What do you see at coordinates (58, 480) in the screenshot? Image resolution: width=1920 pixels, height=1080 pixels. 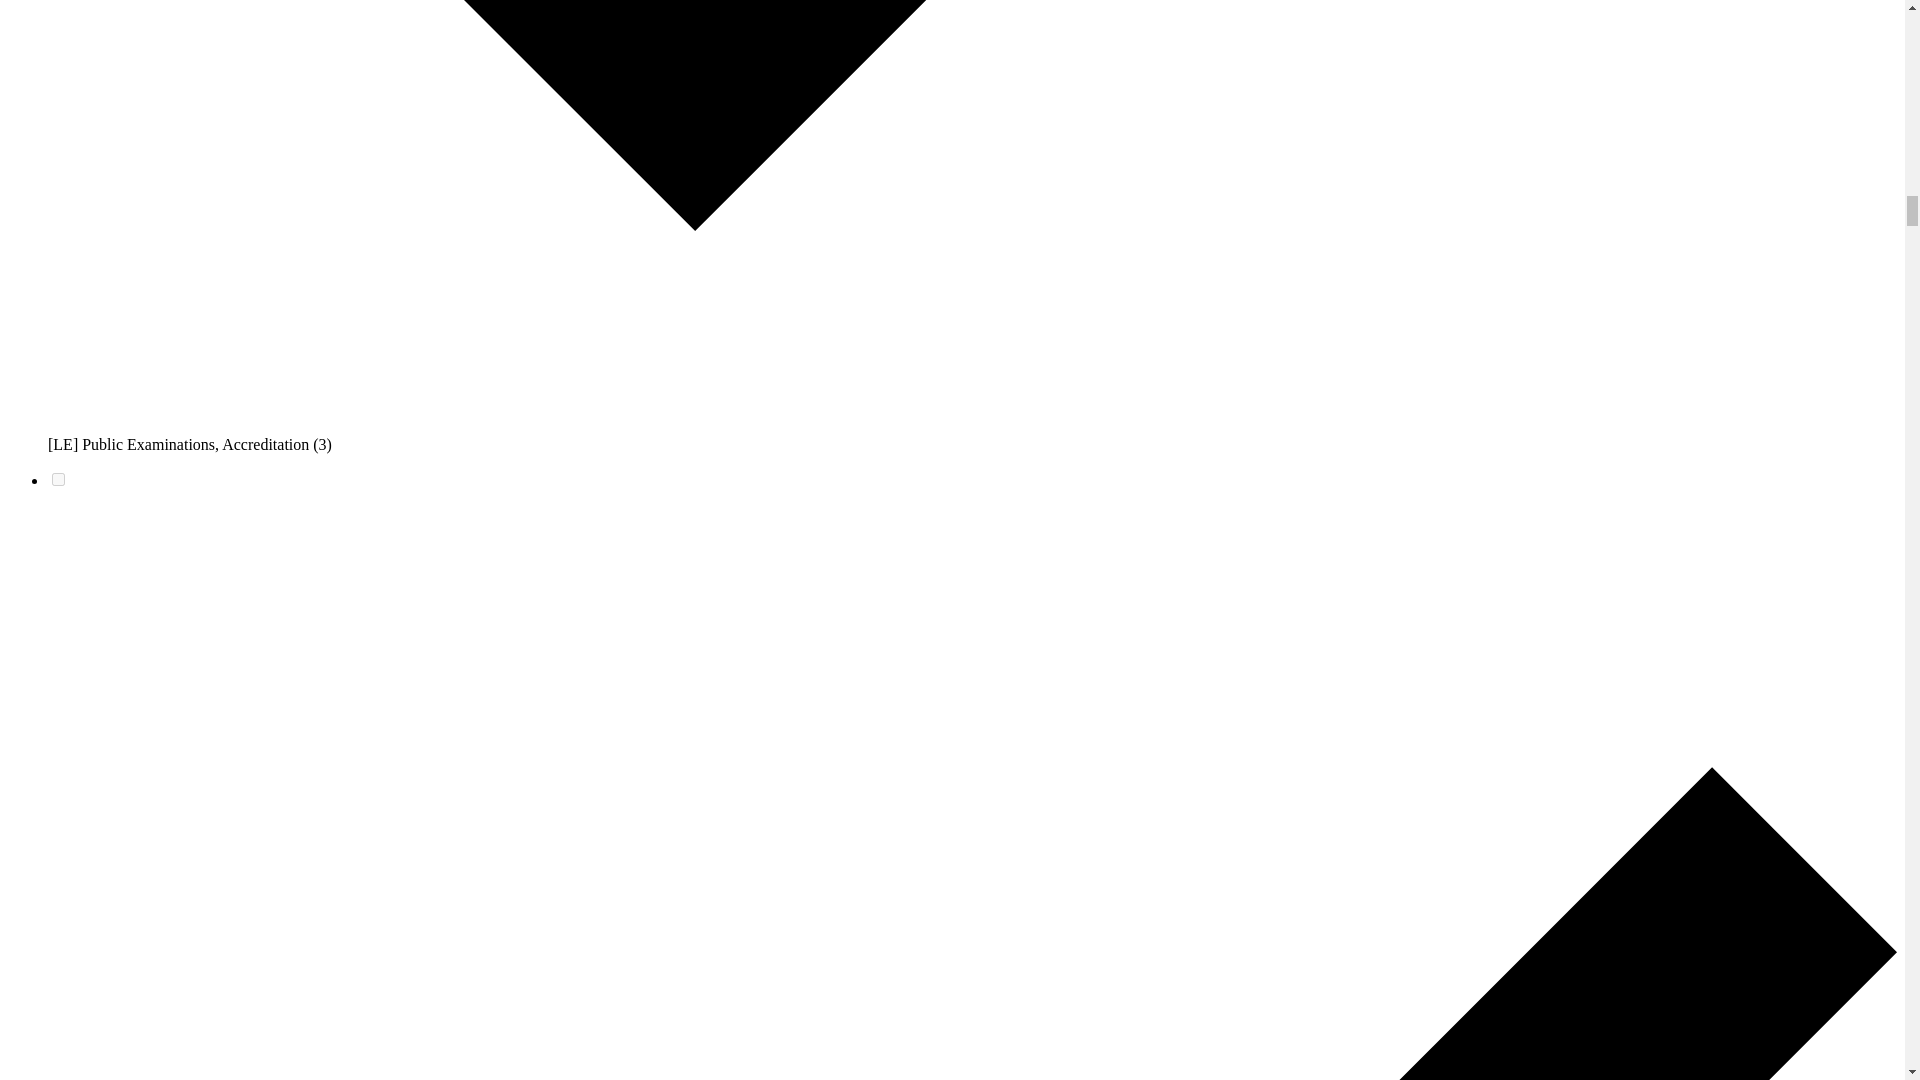 I see `120` at bounding box center [58, 480].